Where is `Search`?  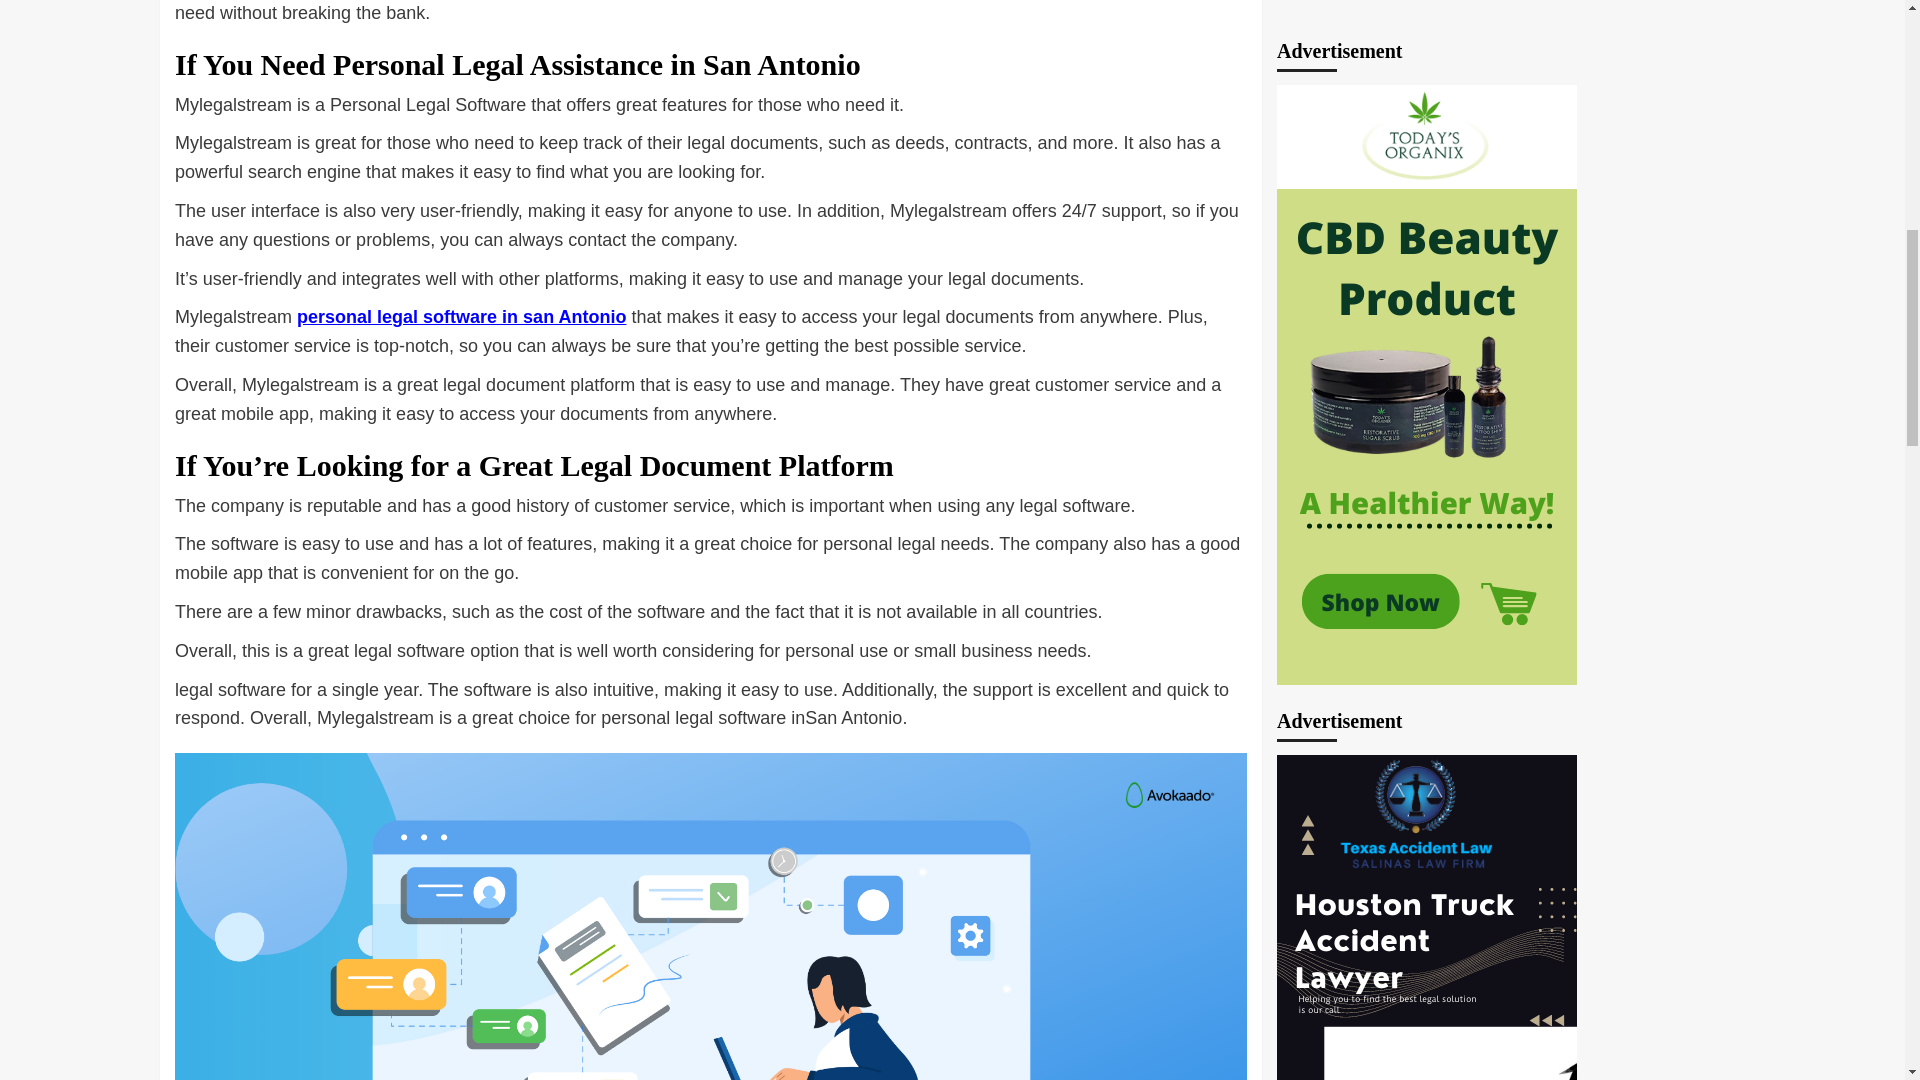 Search is located at coordinates (1664, 519).